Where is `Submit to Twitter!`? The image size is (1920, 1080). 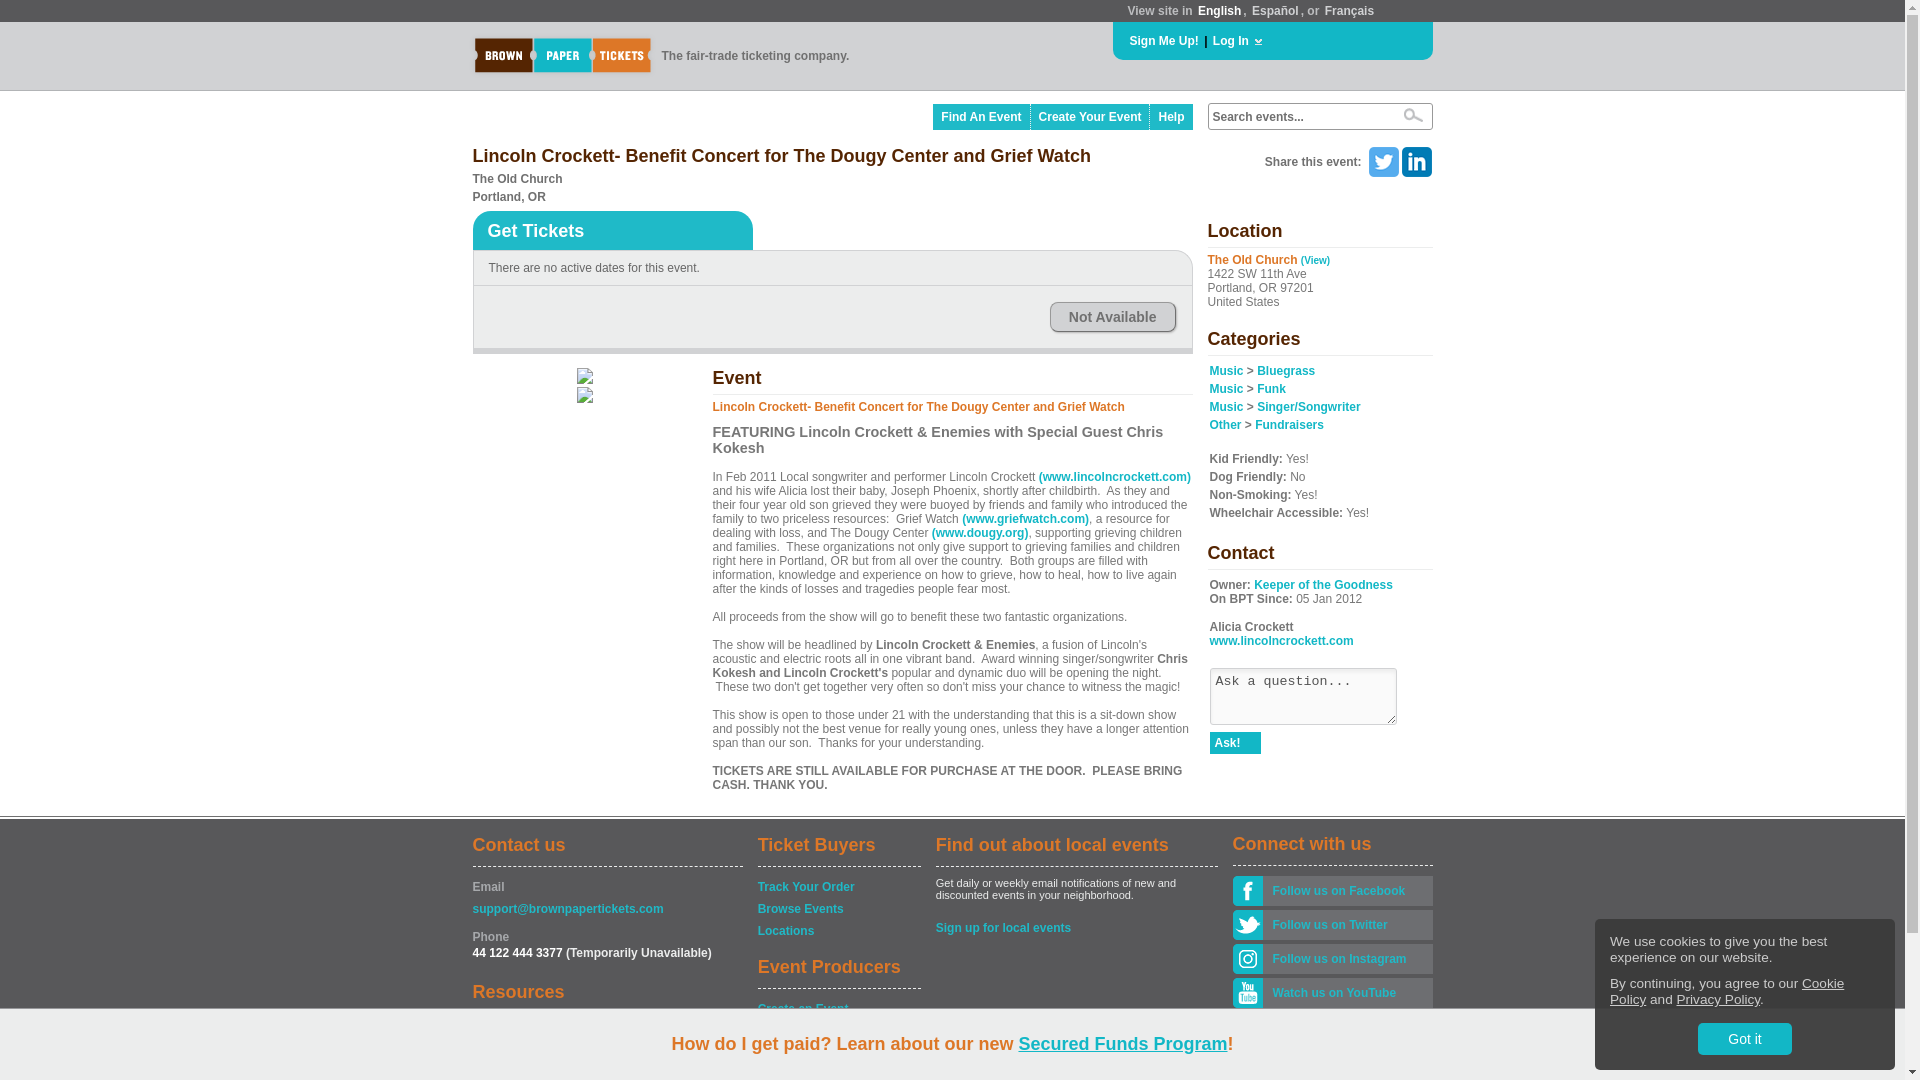 Submit to Twitter! is located at coordinates (1382, 162).